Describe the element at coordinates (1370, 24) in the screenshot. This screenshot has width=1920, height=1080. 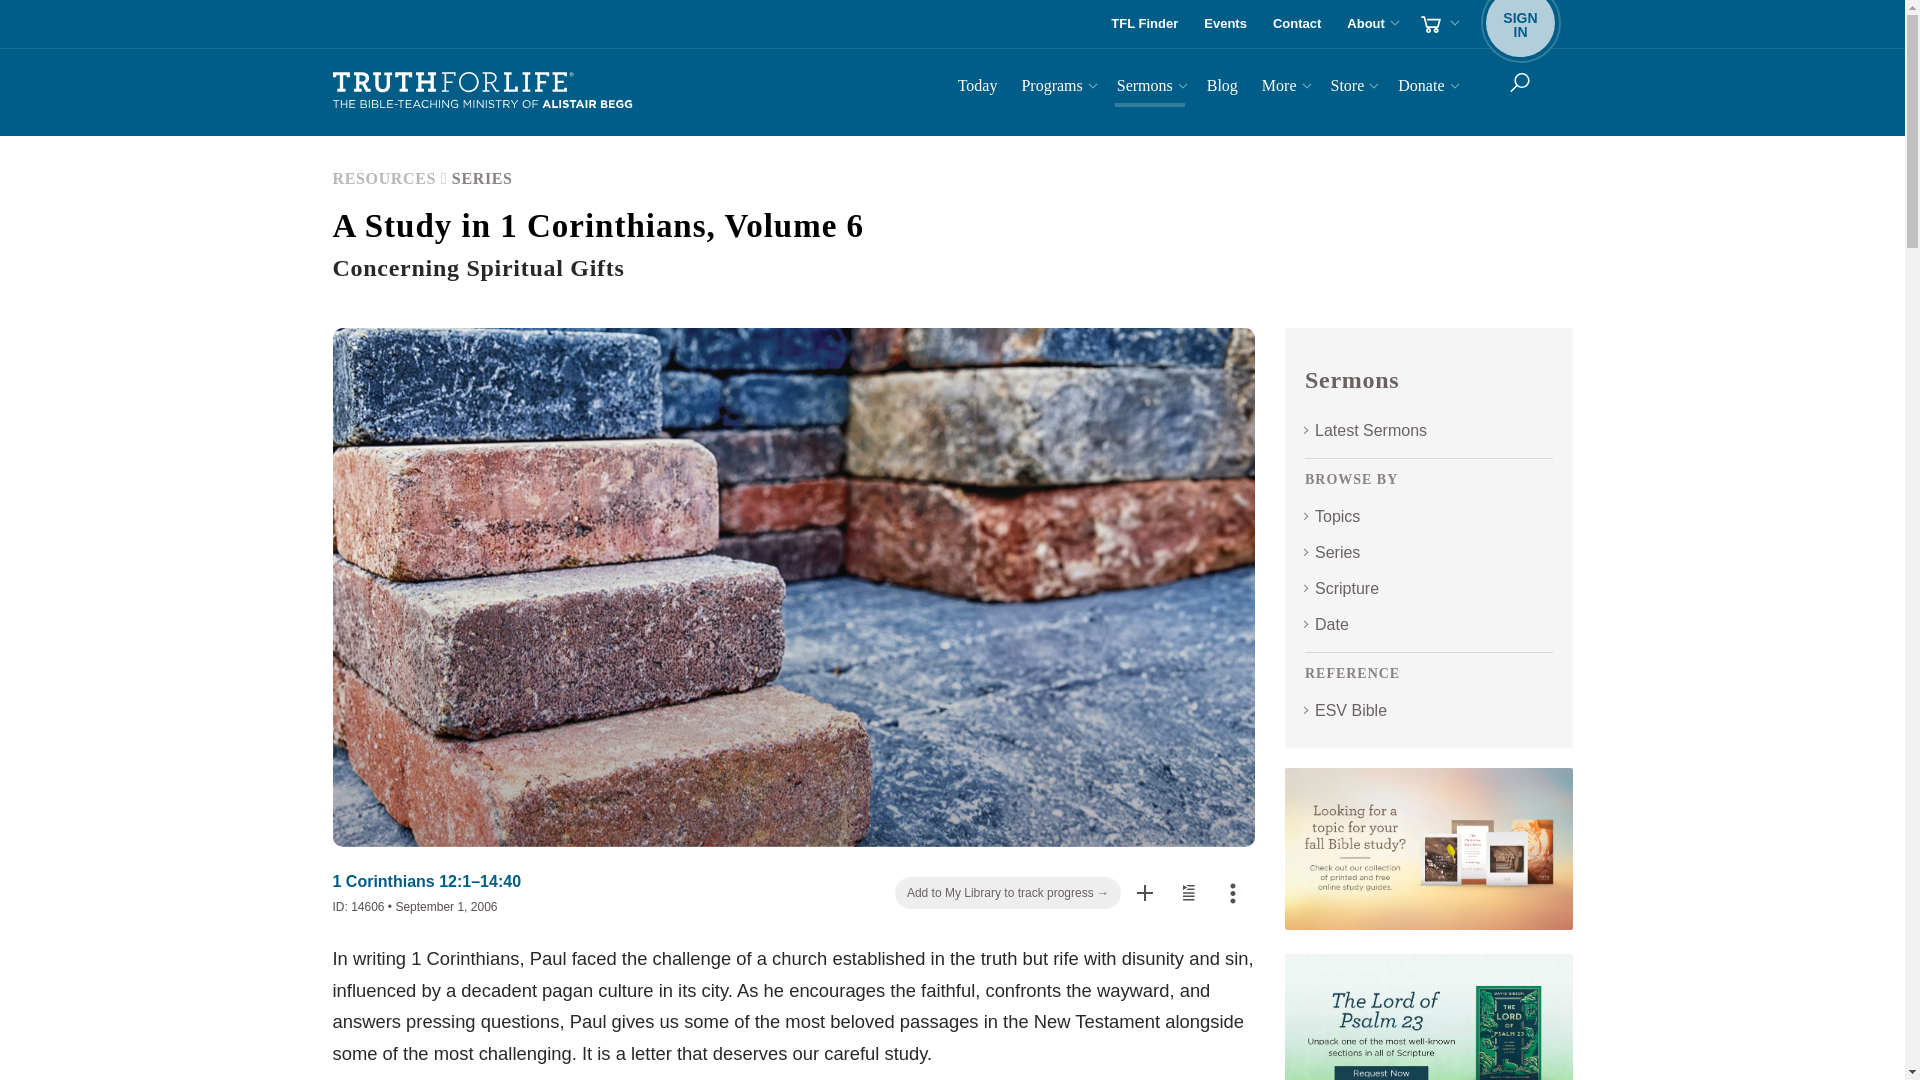
I see `About` at that location.